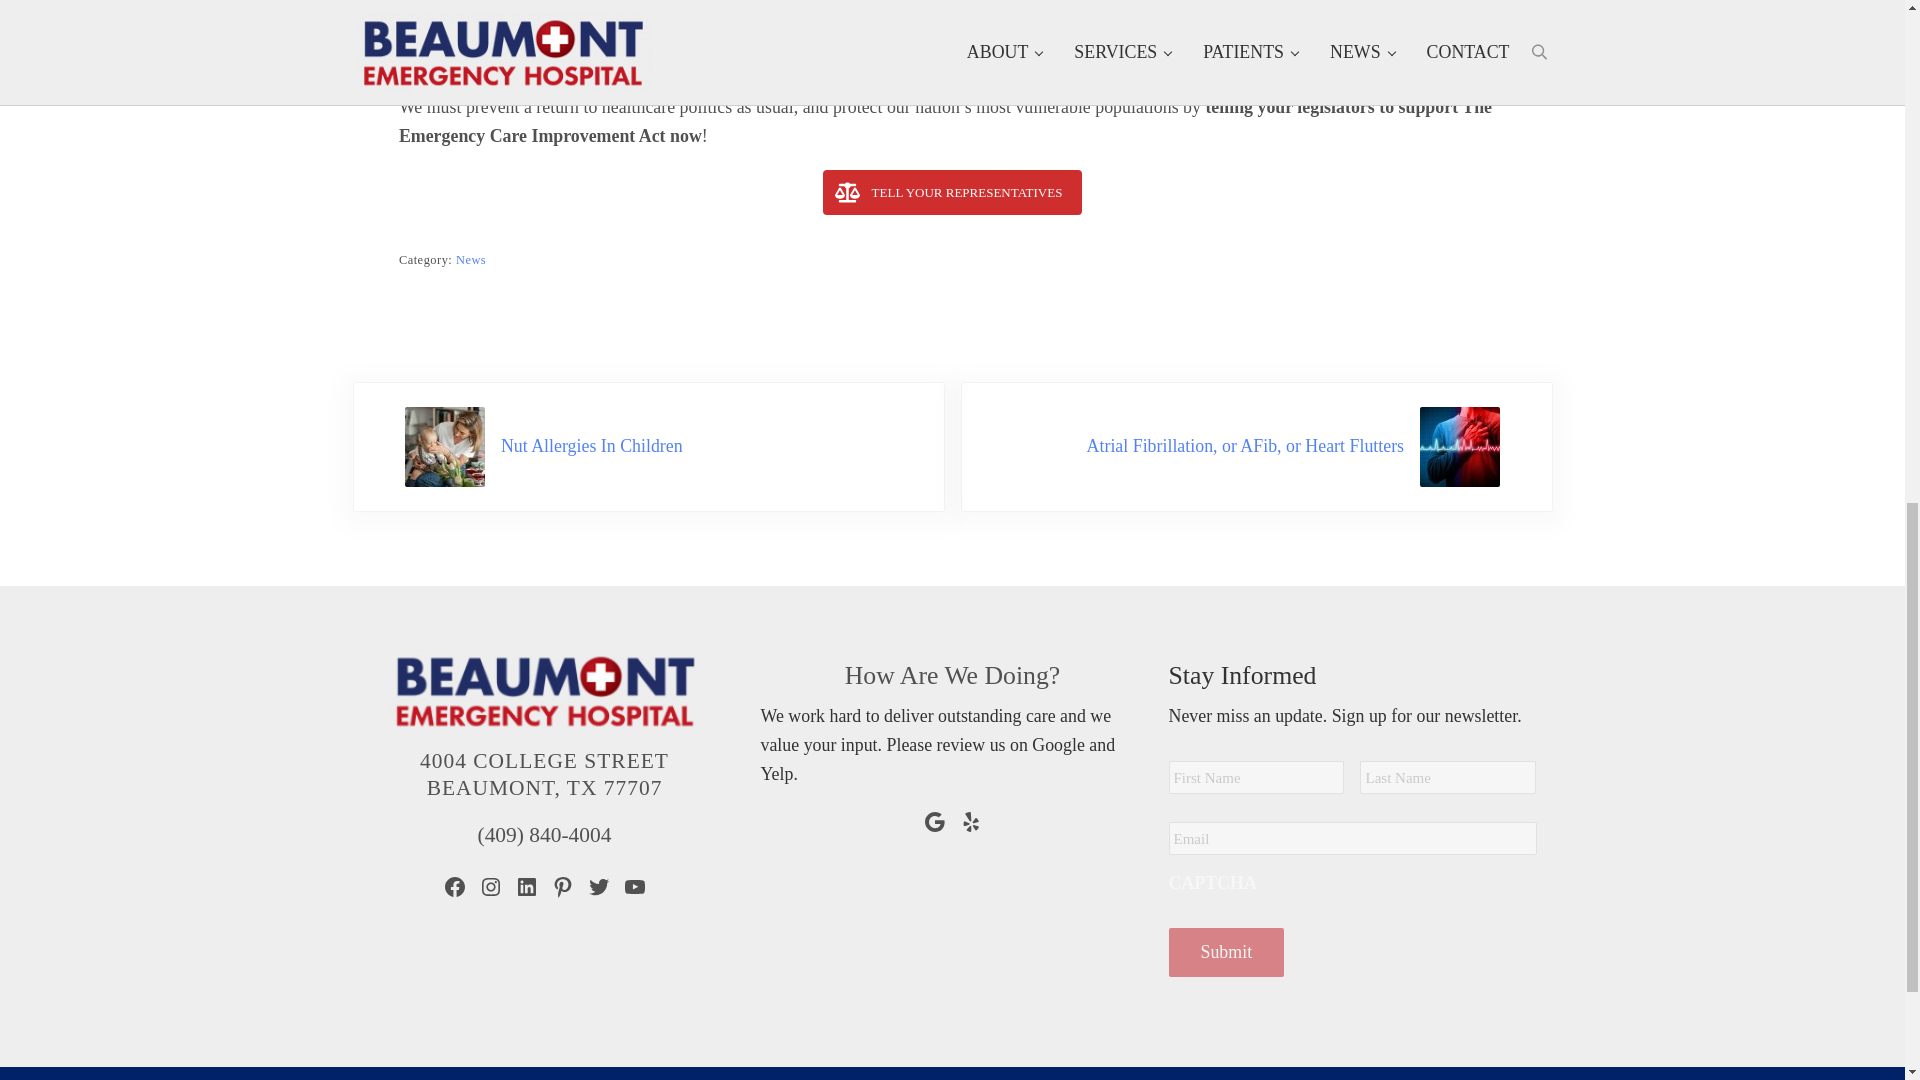 The width and height of the screenshot is (1920, 1080). I want to click on Submit, so click(1226, 952).